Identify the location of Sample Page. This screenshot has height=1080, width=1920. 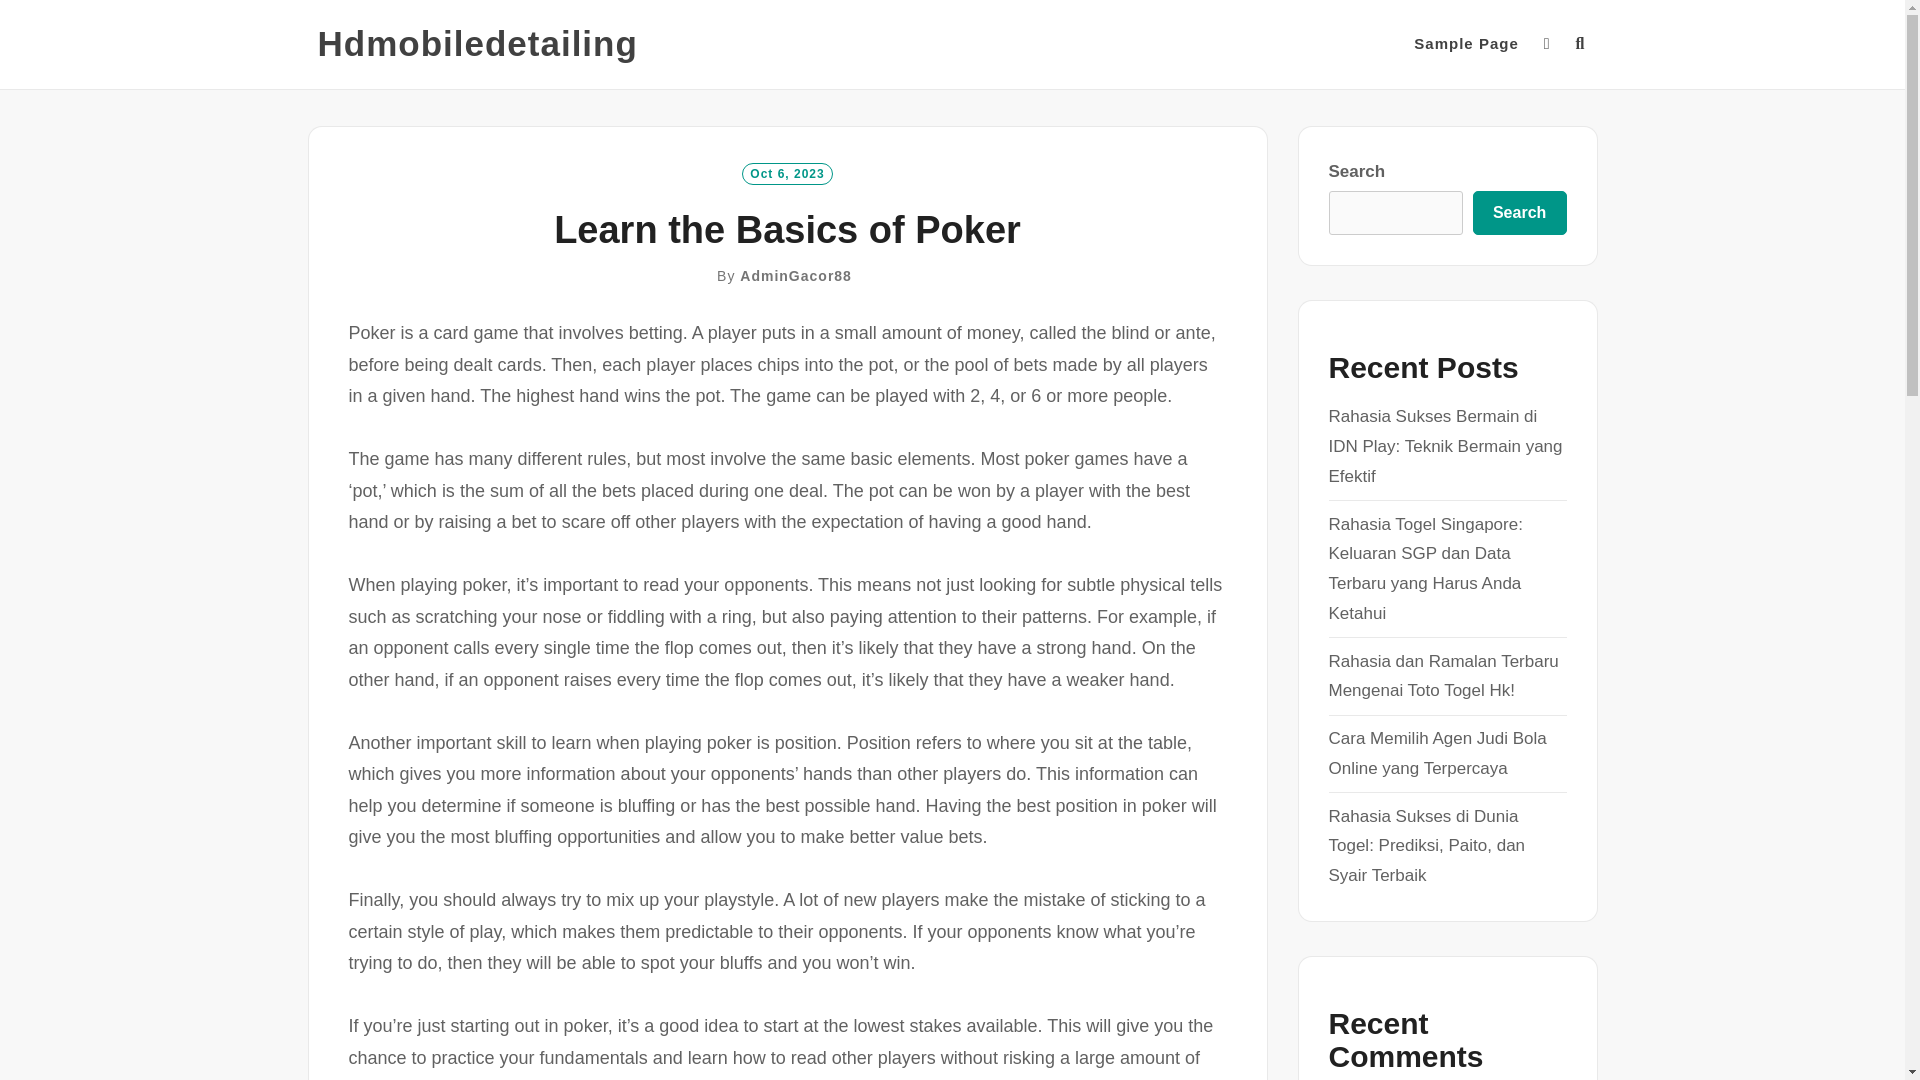
(1466, 44).